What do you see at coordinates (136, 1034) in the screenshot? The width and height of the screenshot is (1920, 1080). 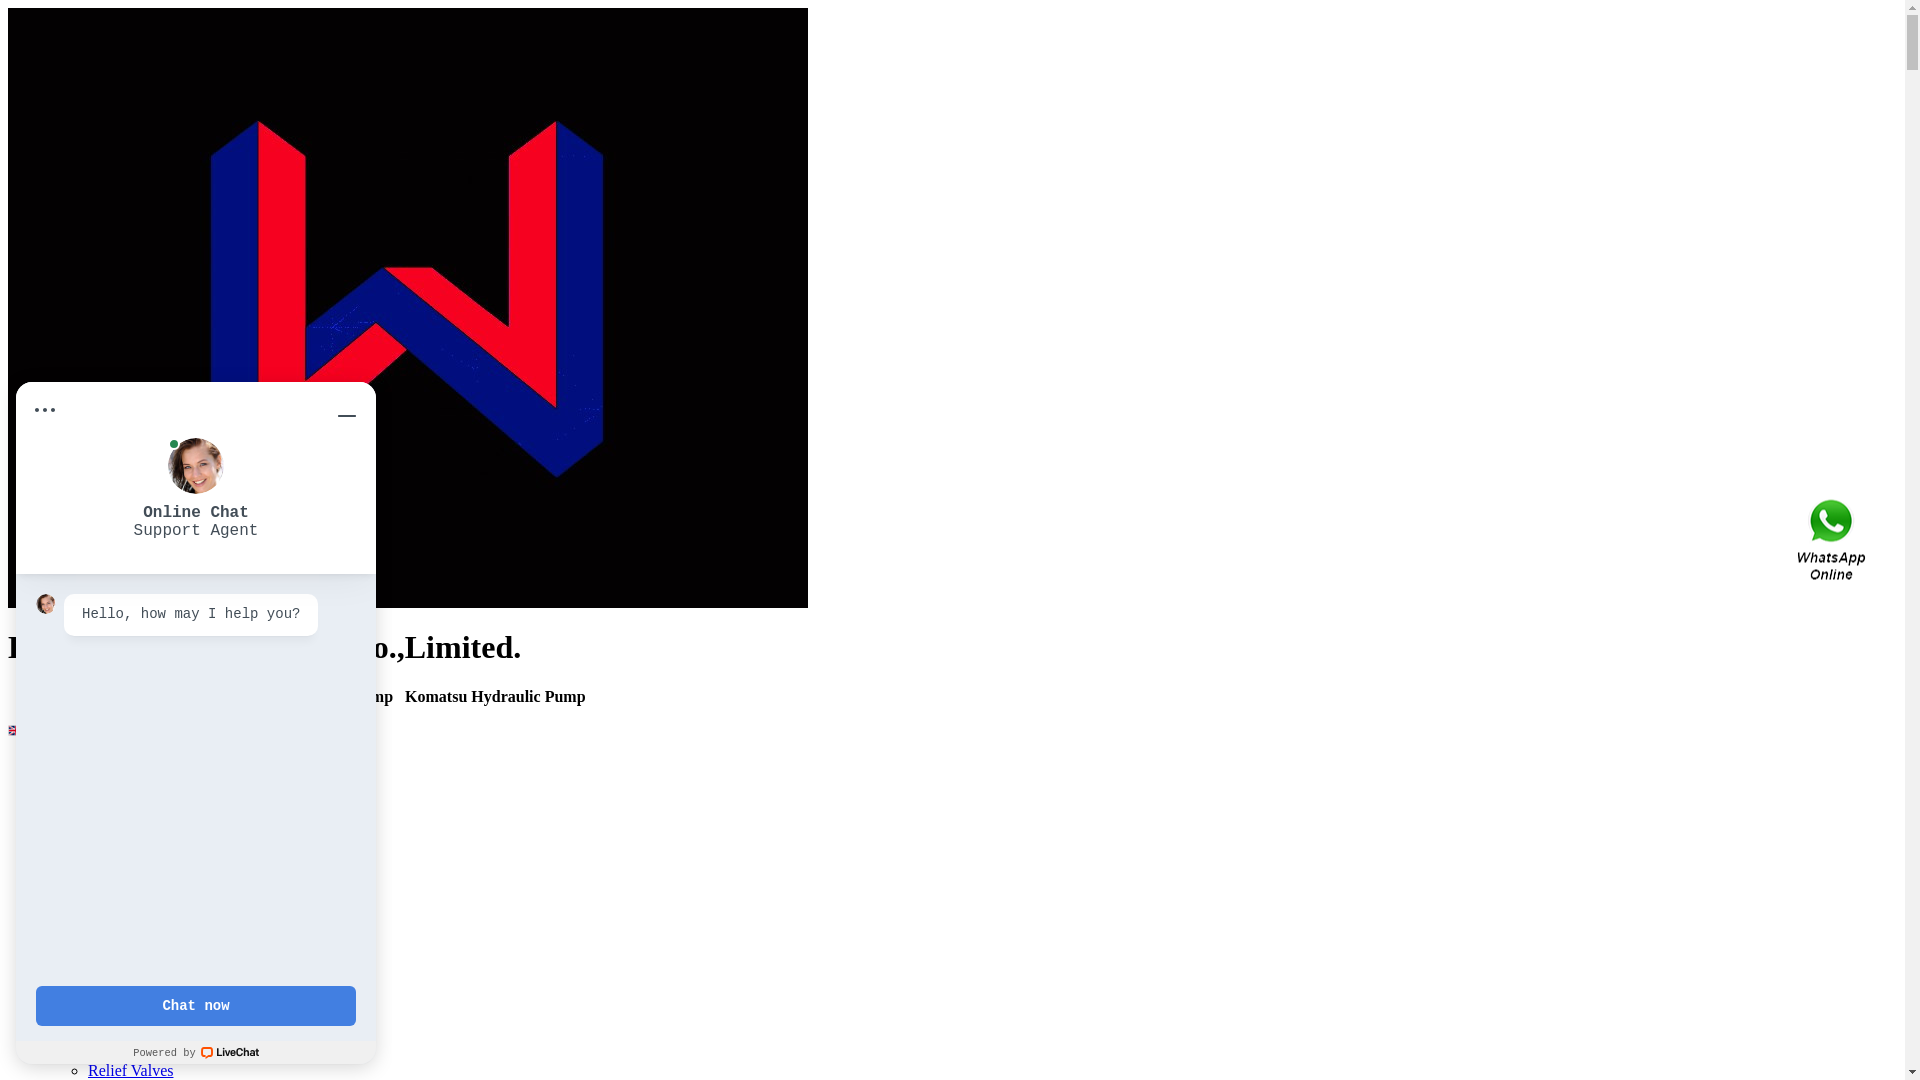 I see `Control Valves` at bounding box center [136, 1034].